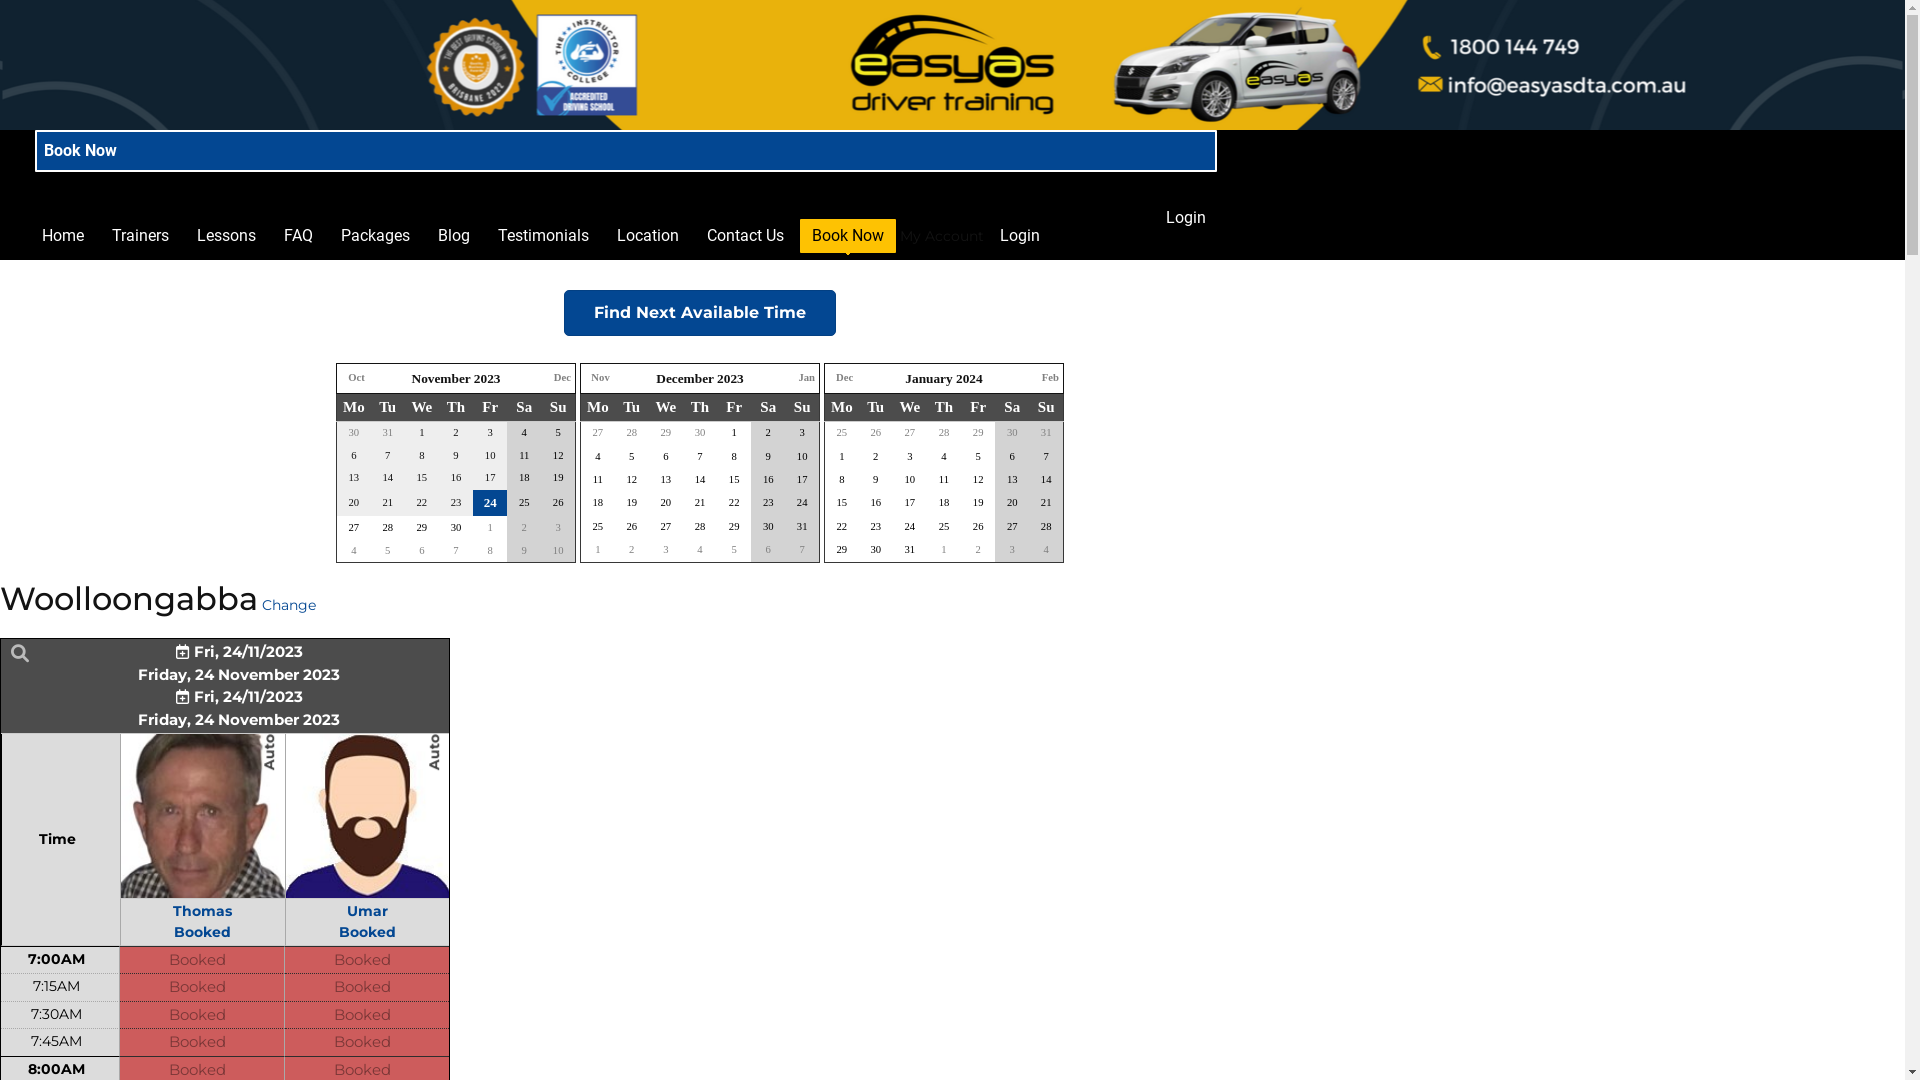  Describe the element at coordinates (700, 526) in the screenshot. I see `28` at that location.